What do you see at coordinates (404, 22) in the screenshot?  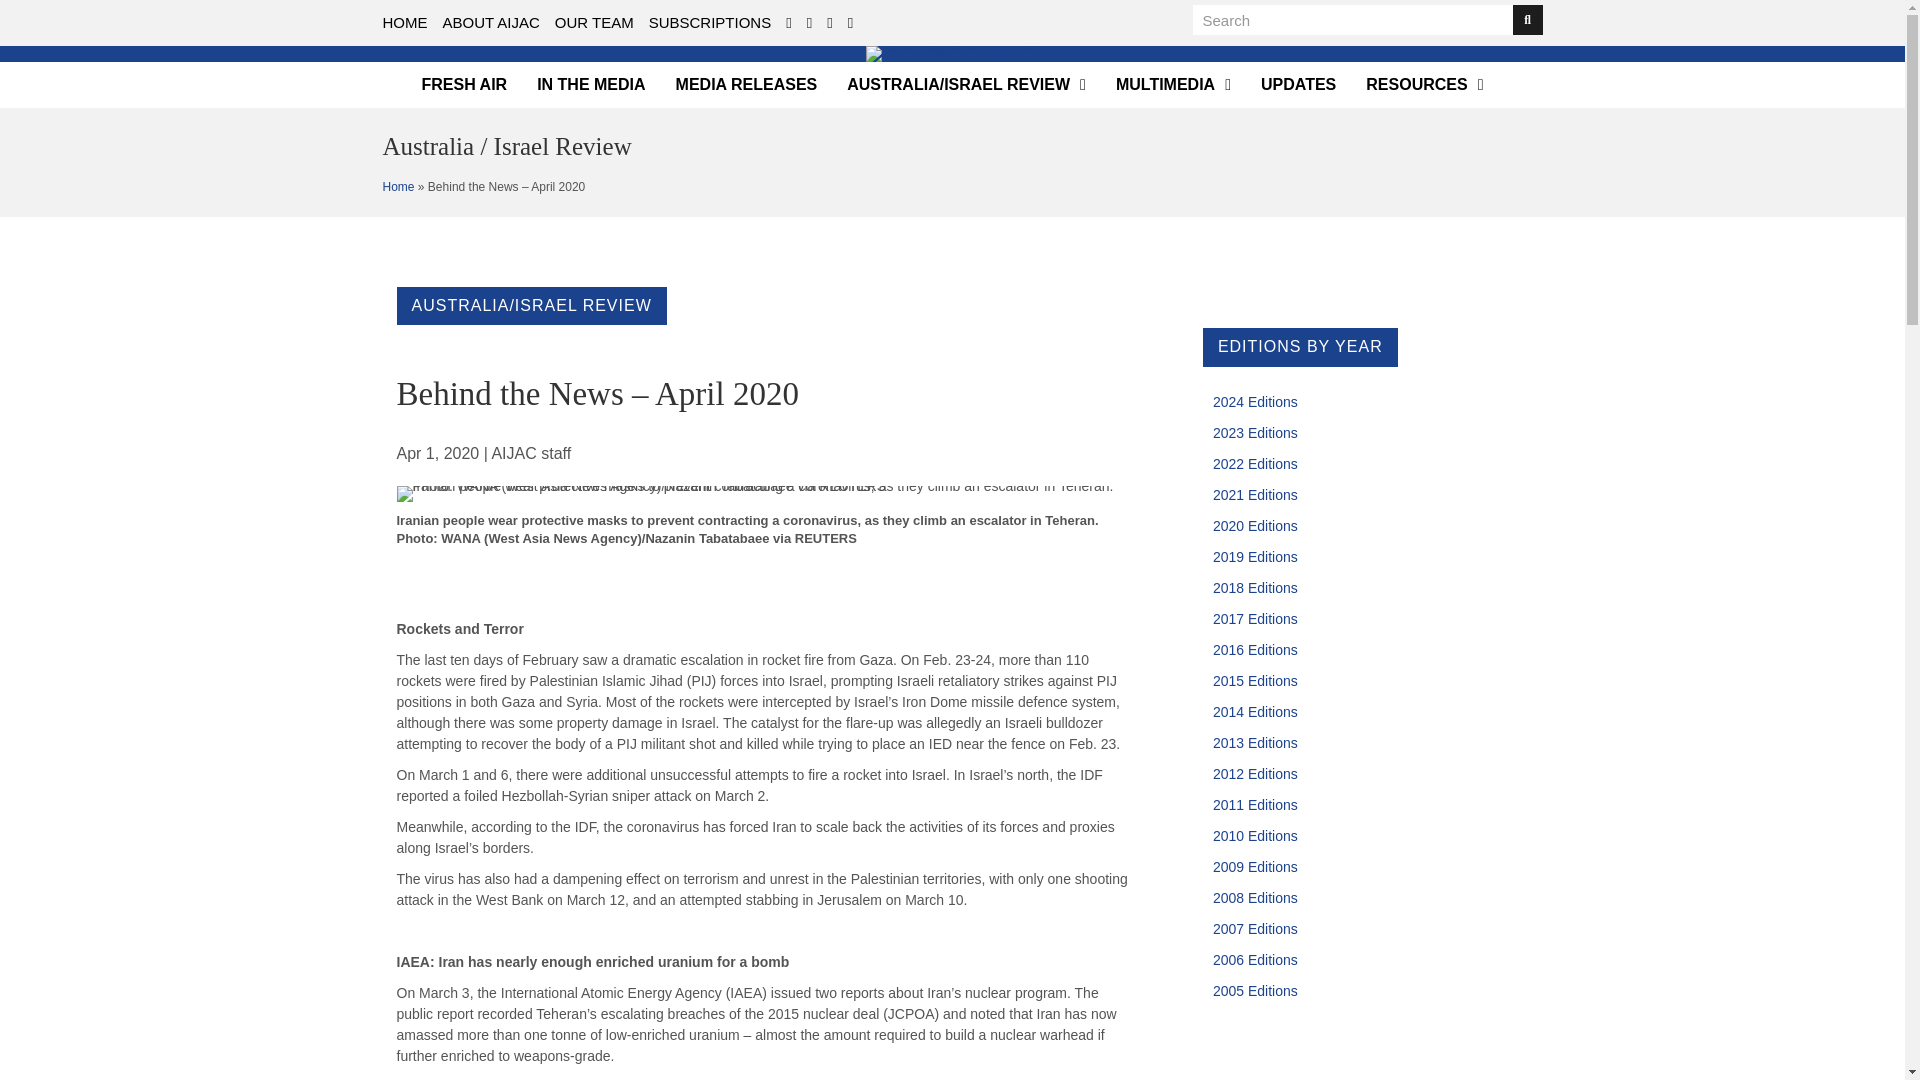 I see `HOME` at bounding box center [404, 22].